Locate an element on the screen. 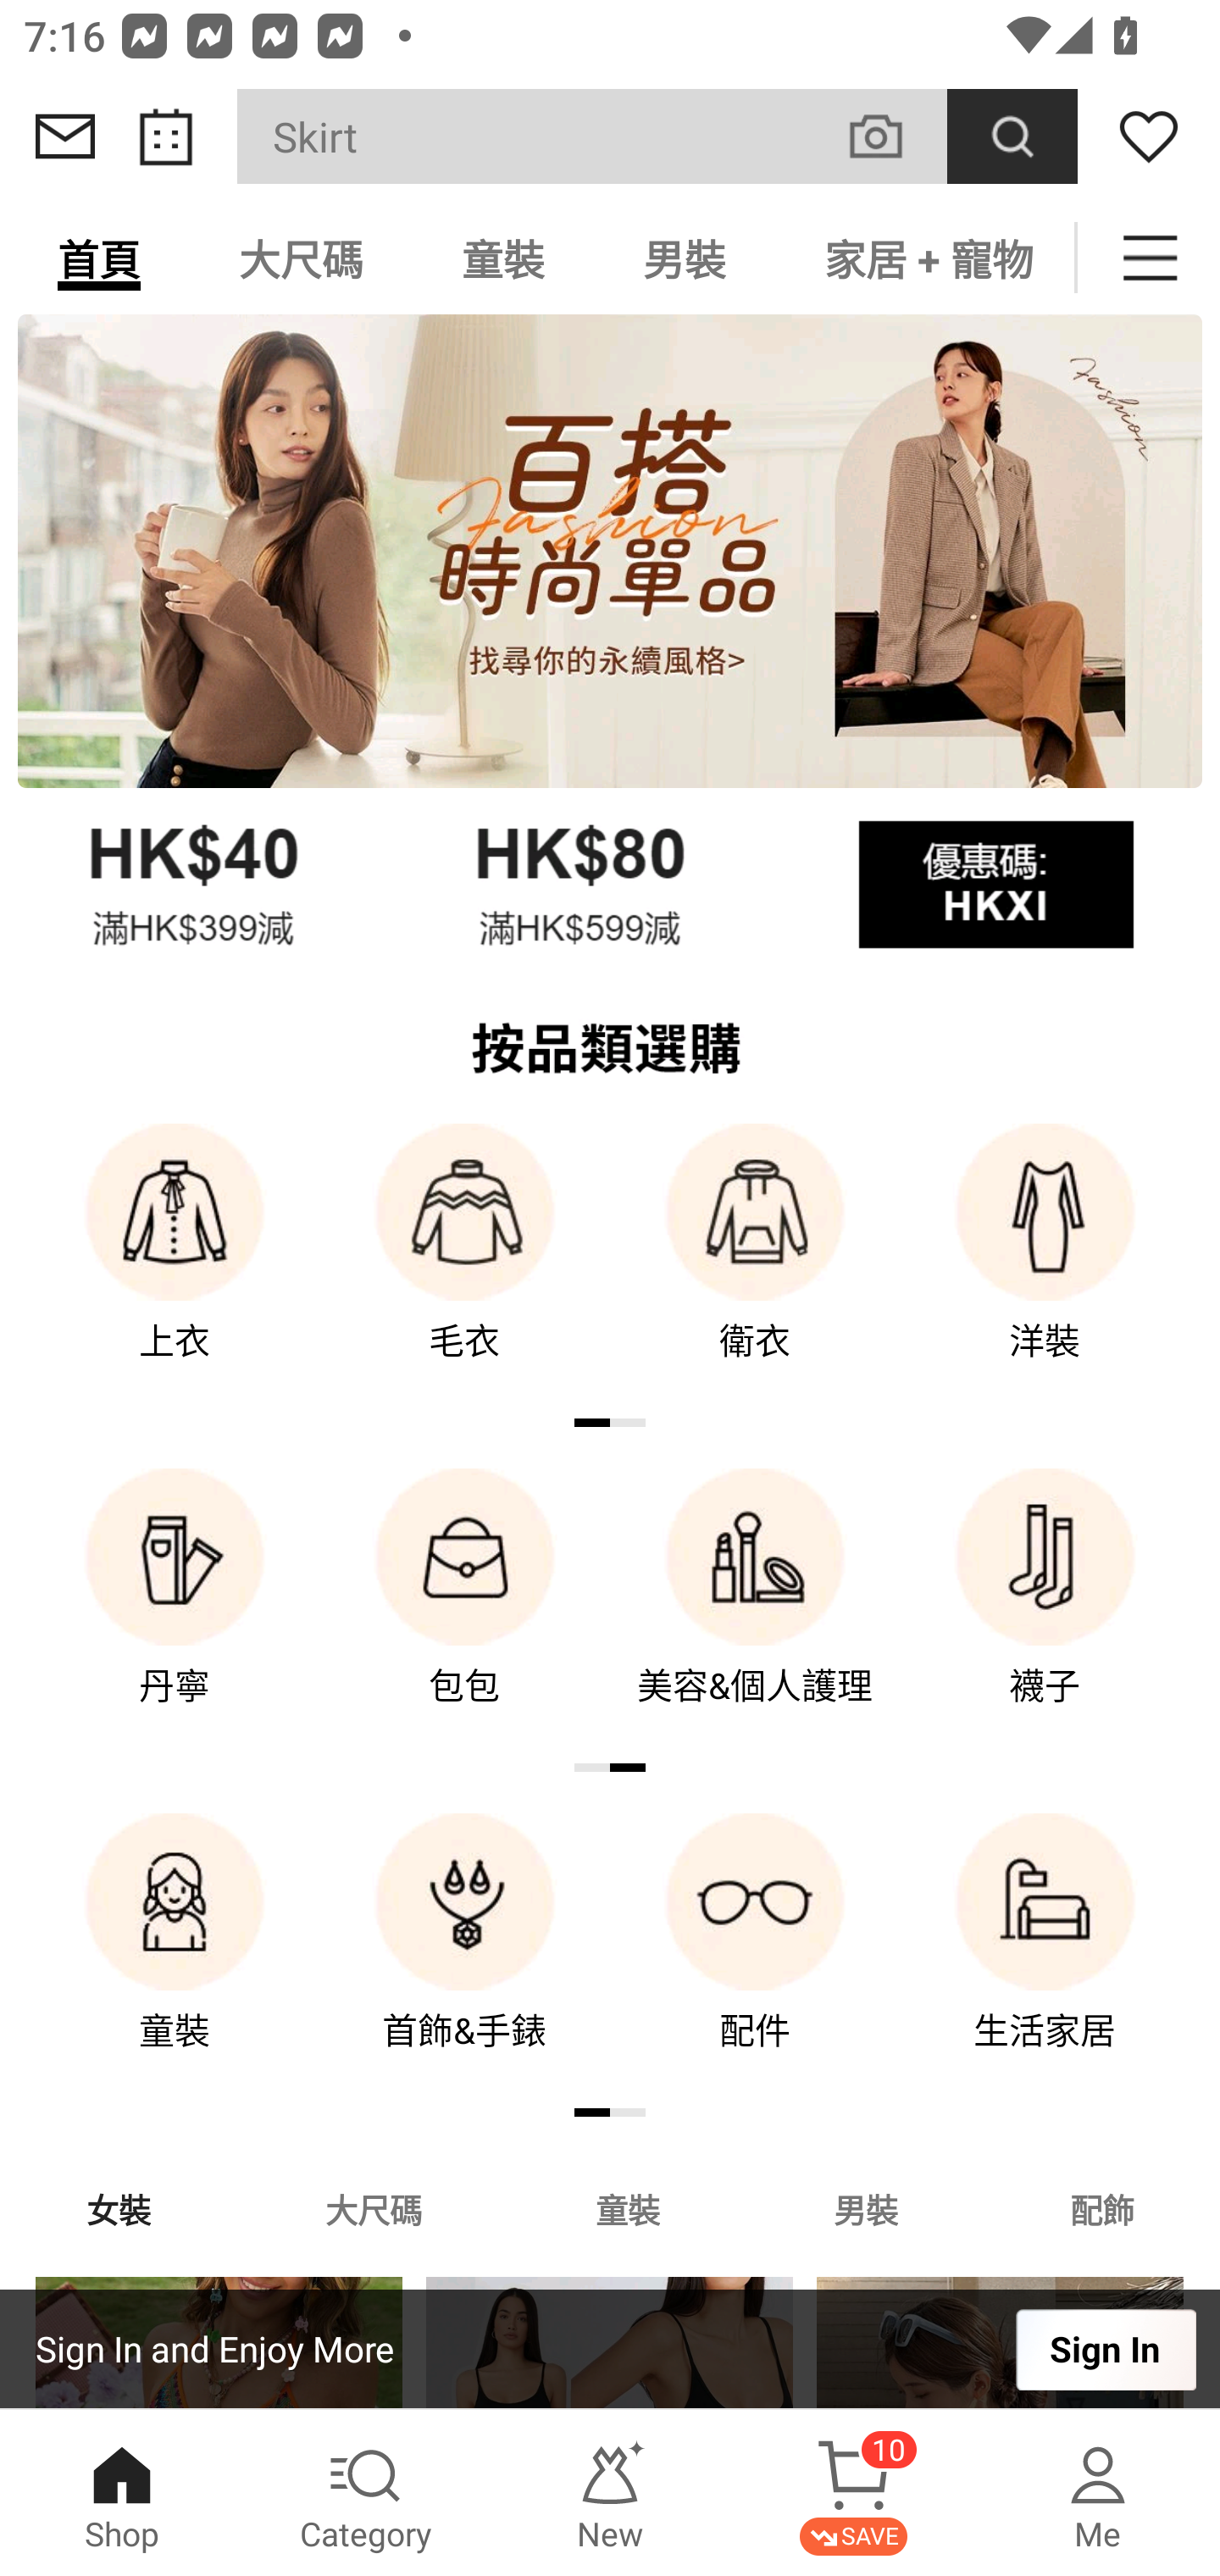 This screenshot has height=2576, width=1220. 襪子 is located at coordinates (1045, 1610).